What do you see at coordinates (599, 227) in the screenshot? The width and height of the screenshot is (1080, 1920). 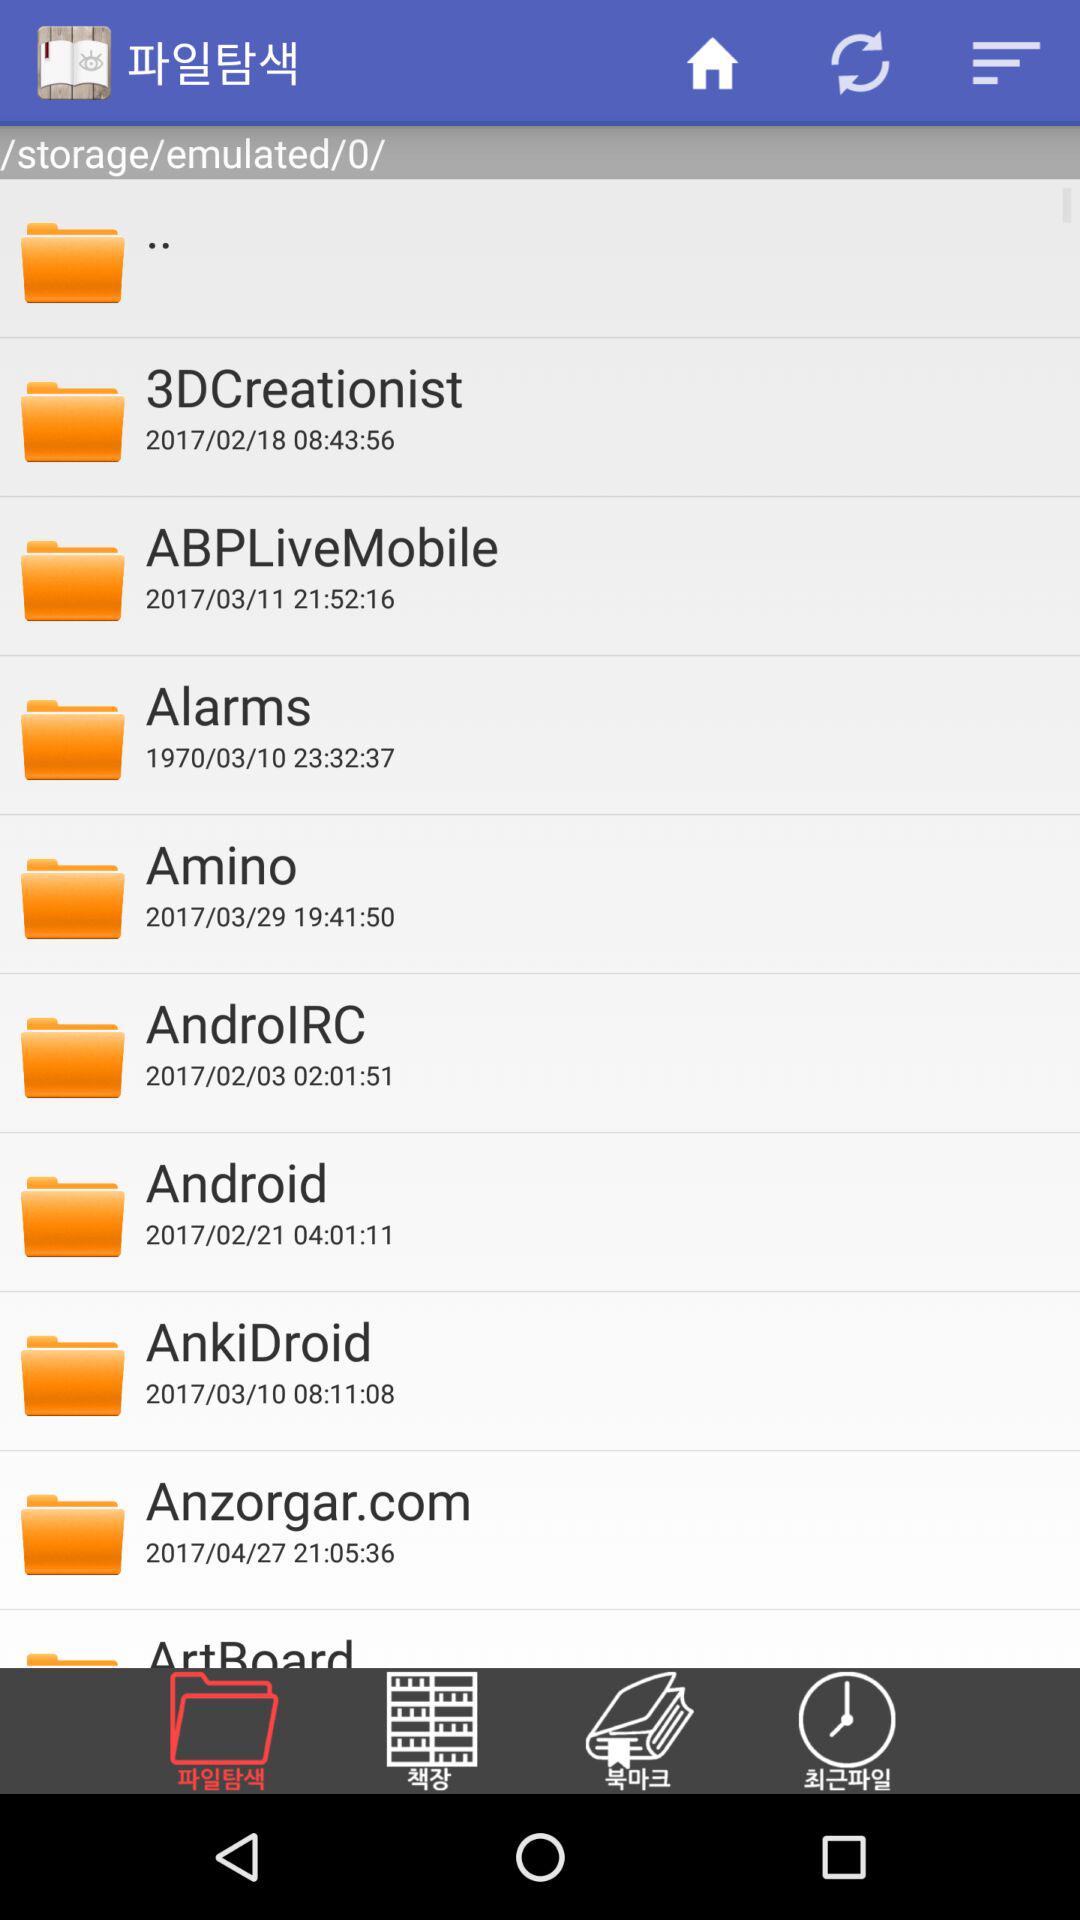 I see `tap the item above the 3dcreationist` at bounding box center [599, 227].